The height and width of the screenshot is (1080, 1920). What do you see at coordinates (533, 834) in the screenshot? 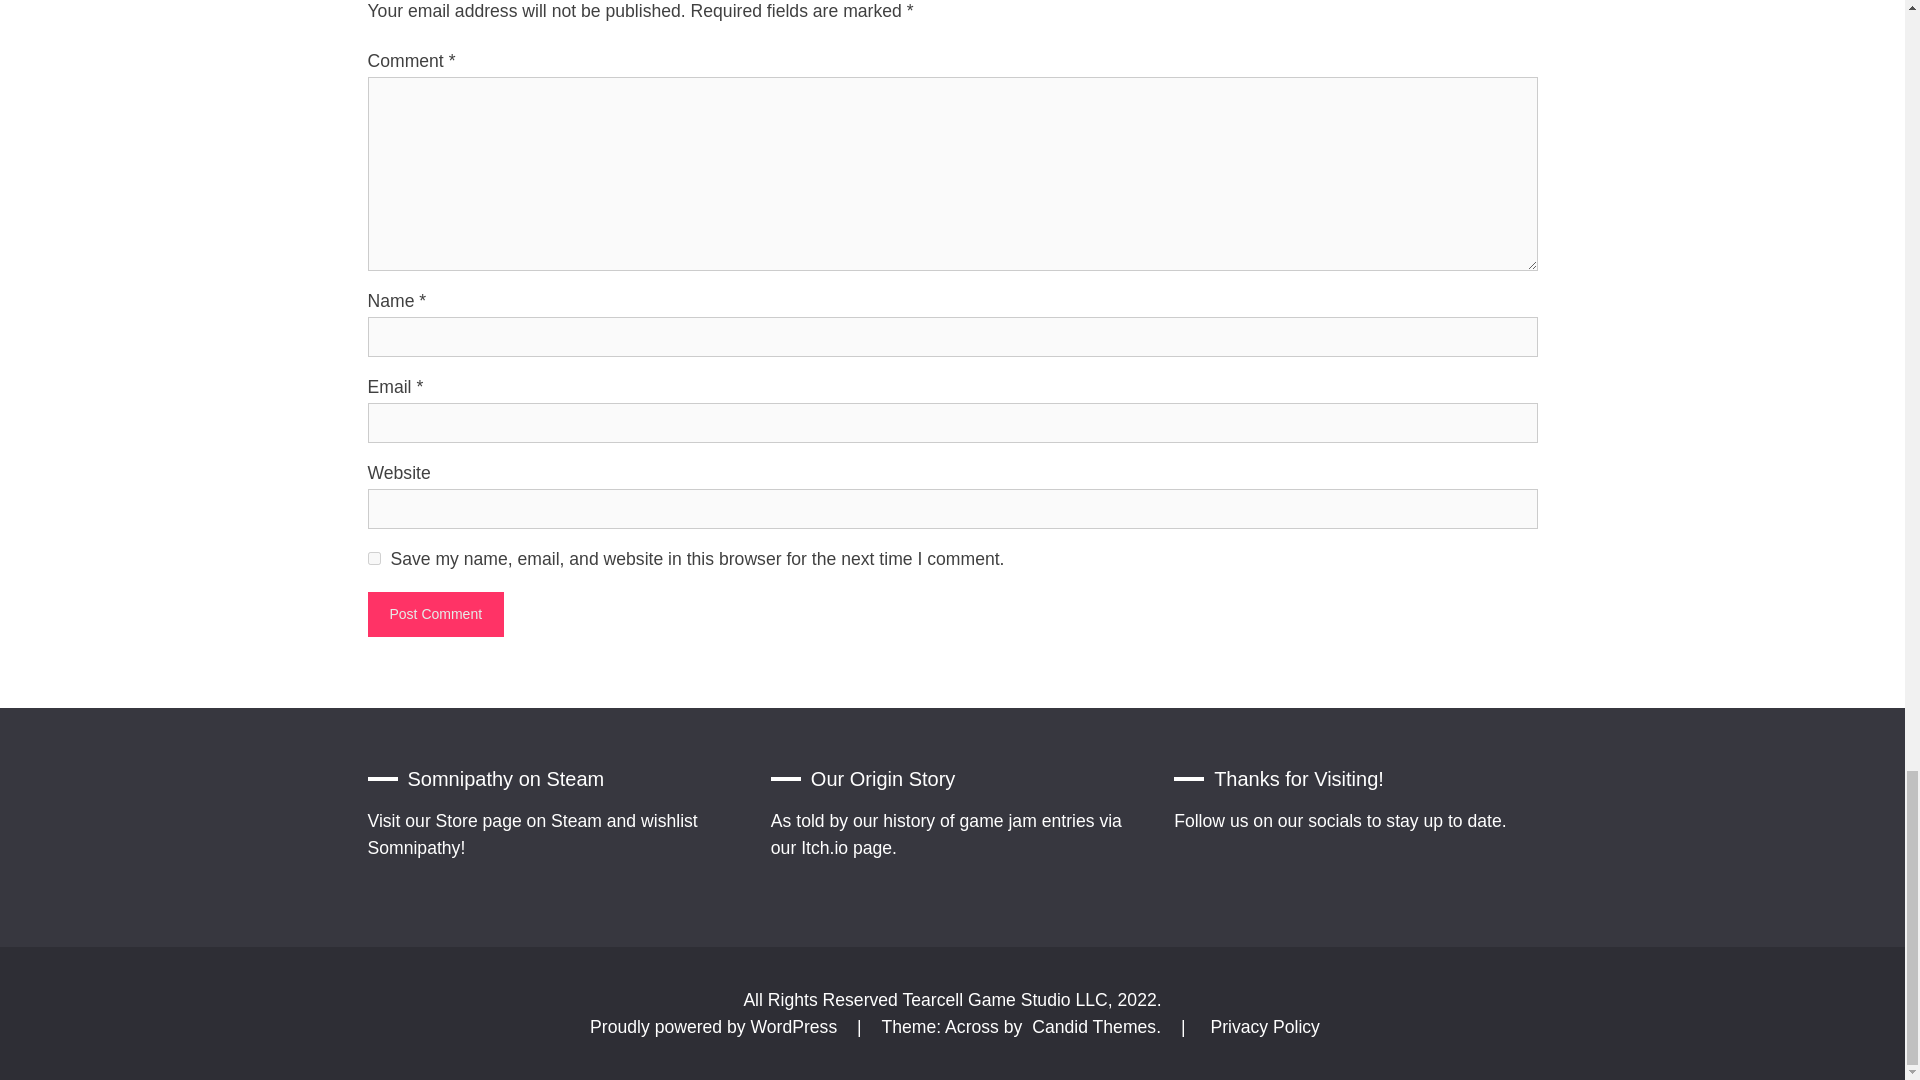
I see `Visit our Store page on Steam and wishlist Somnipathy!` at bounding box center [533, 834].